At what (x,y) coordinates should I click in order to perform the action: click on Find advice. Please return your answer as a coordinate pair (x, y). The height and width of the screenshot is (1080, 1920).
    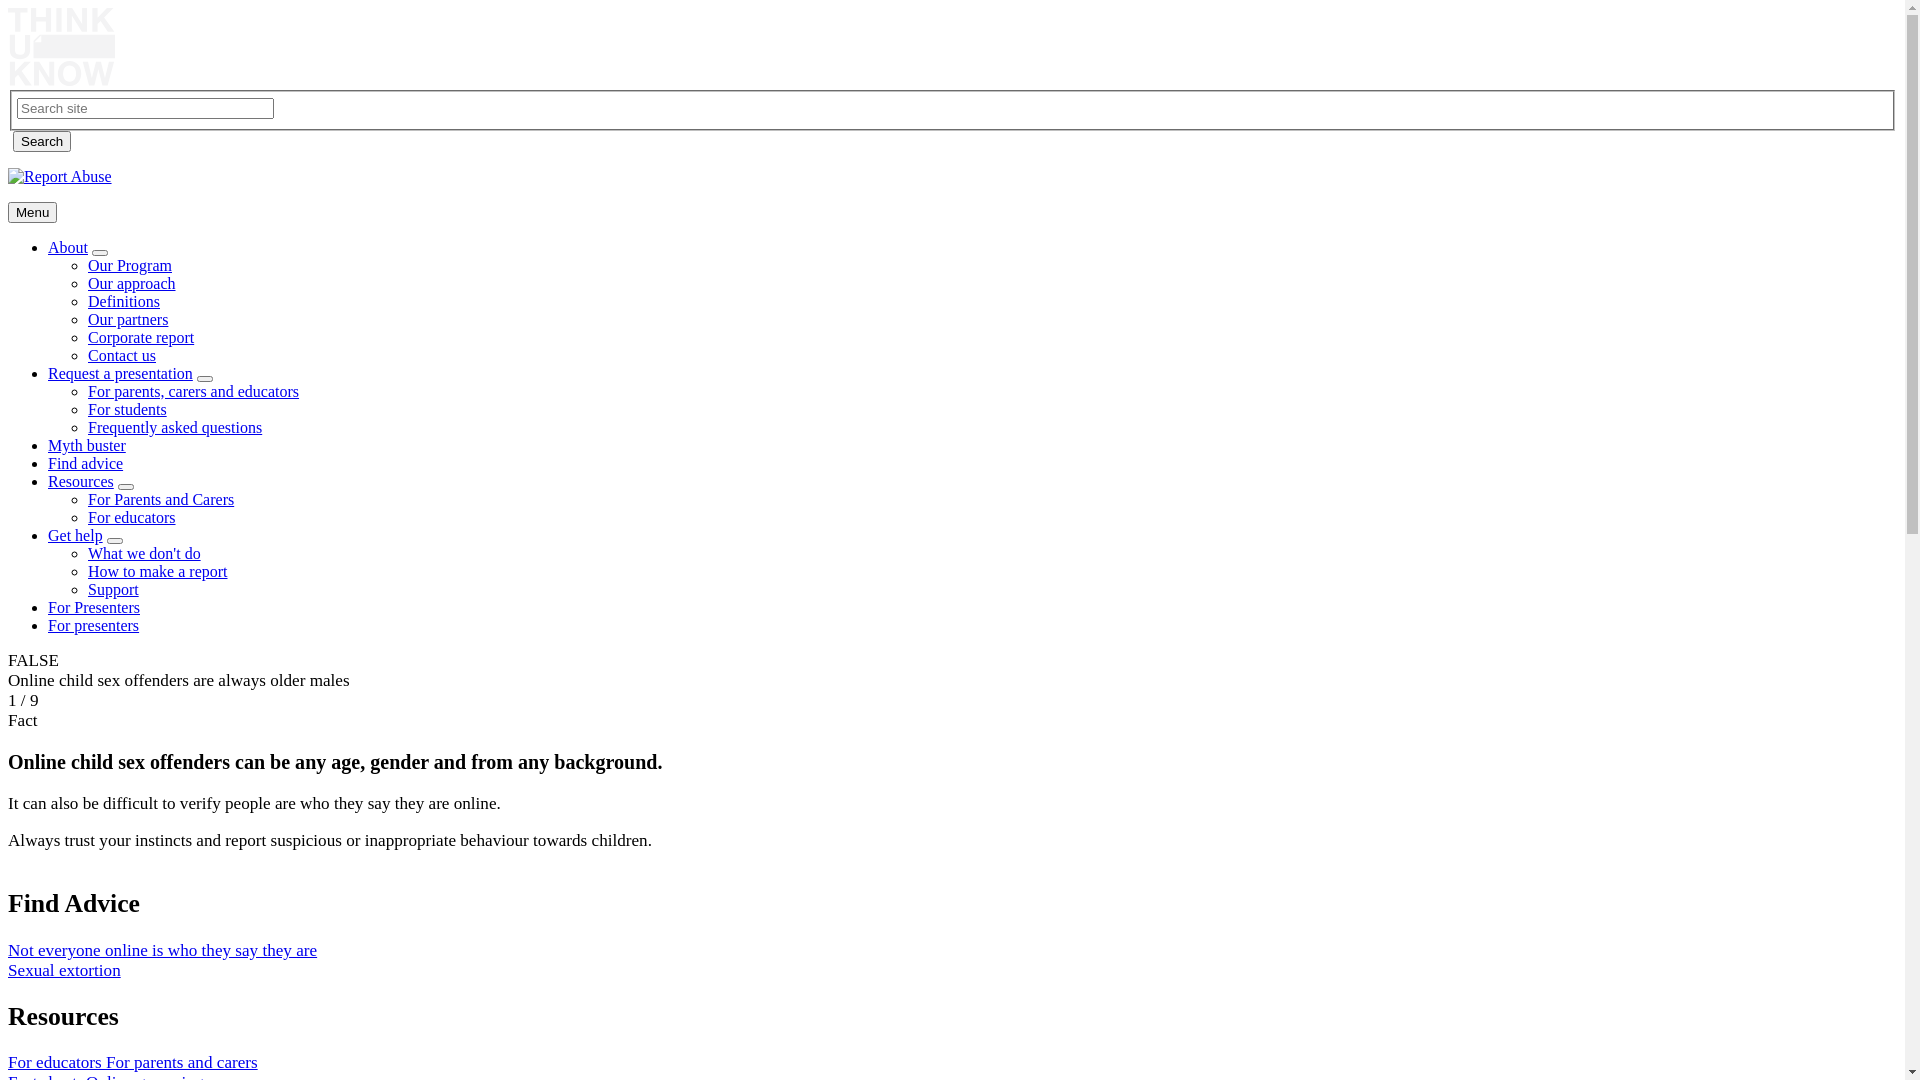
    Looking at the image, I should click on (85, 464).